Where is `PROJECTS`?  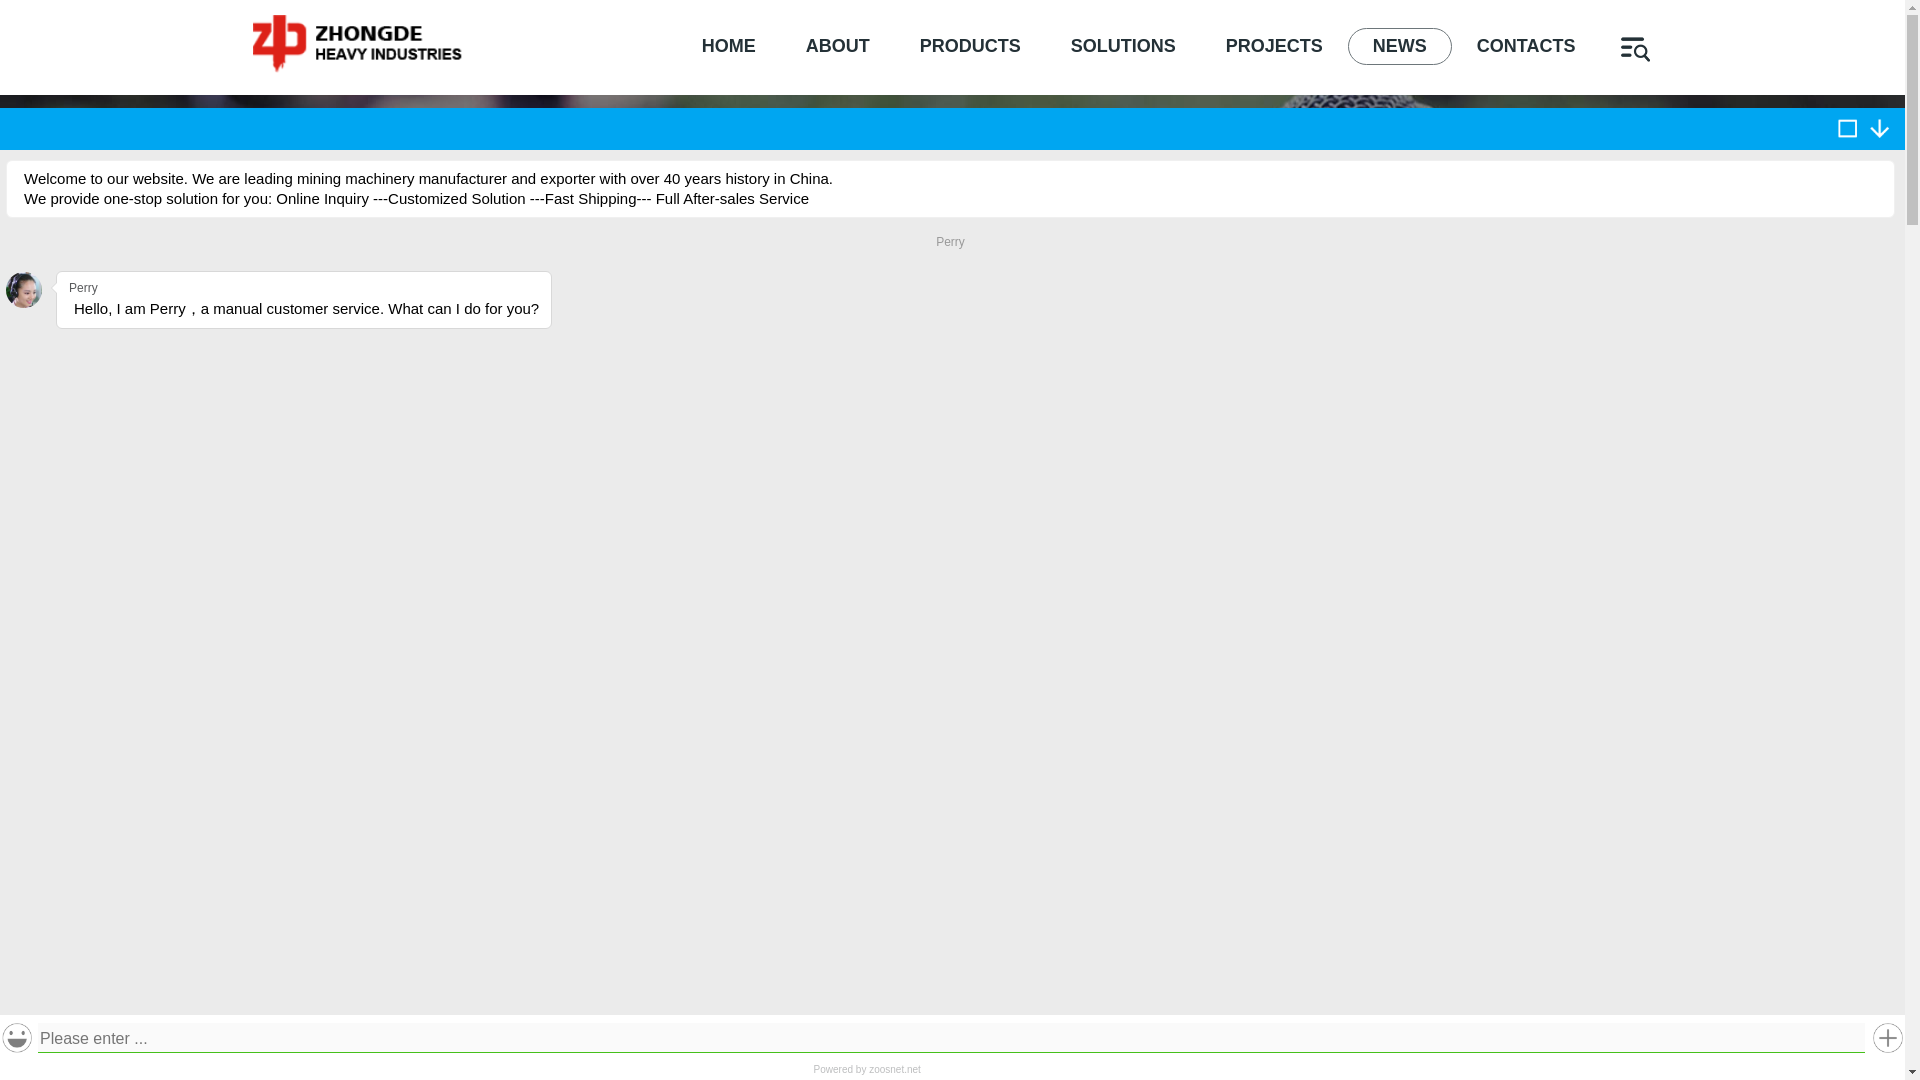
PROJECTS is located at coordinates (1274, 46).